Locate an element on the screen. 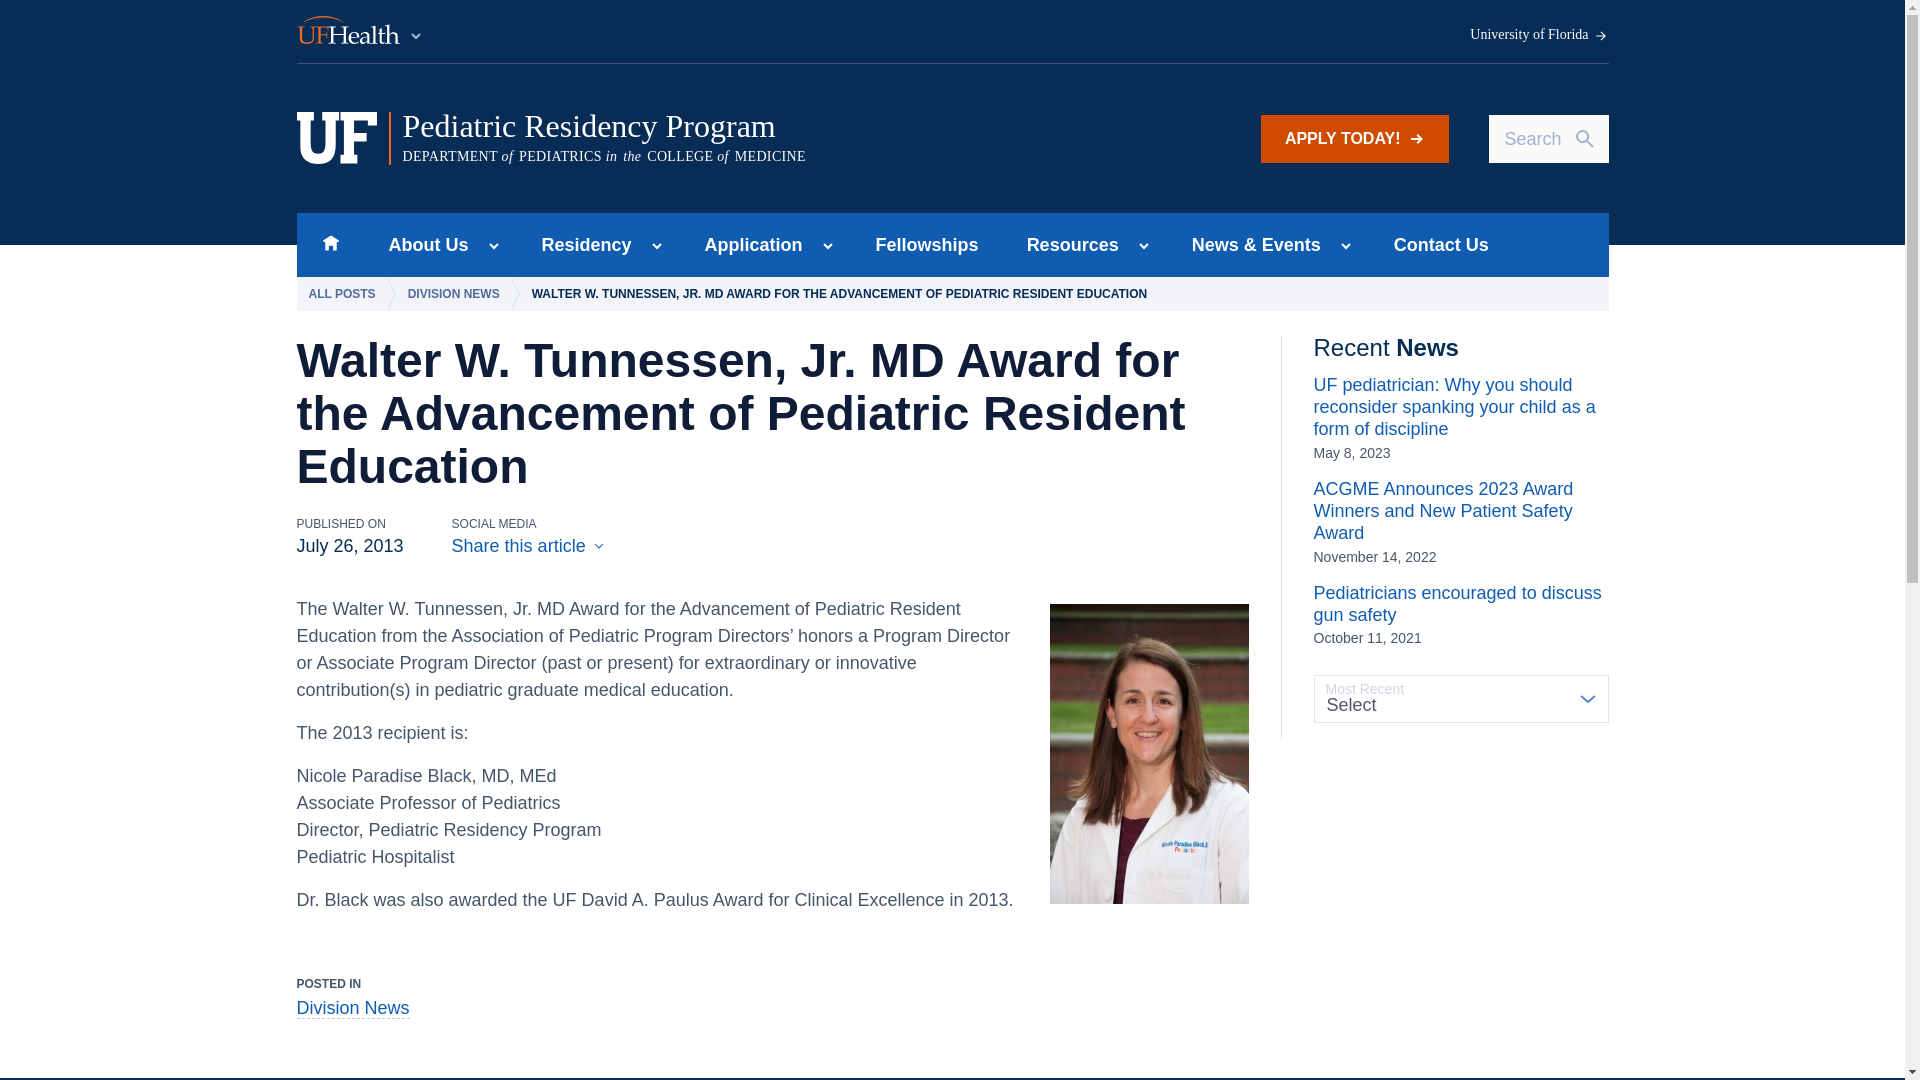 Image resolution: width=1920 pixels, height=1080 pixels. APPLY TODAY! is located at coordinates (1355, 138).